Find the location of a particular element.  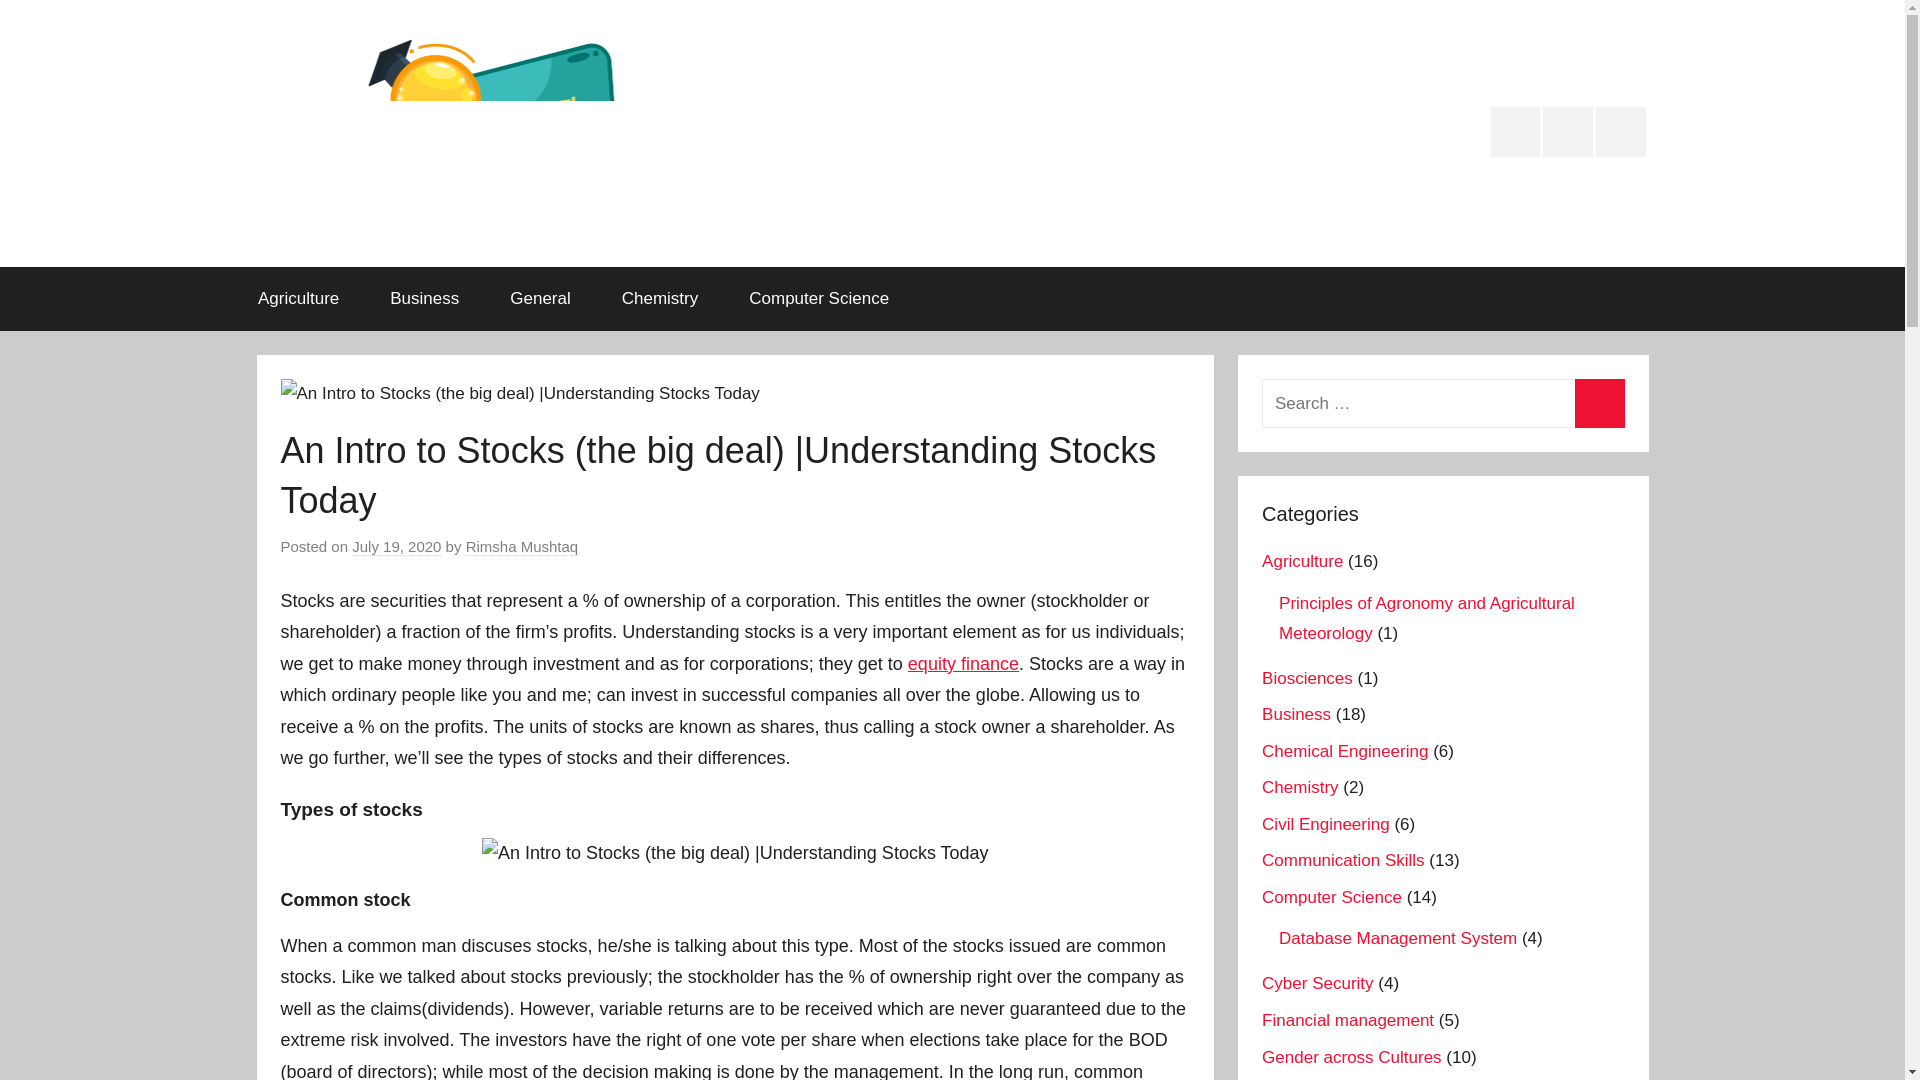

youtube is located at coordinates (1620, 131).